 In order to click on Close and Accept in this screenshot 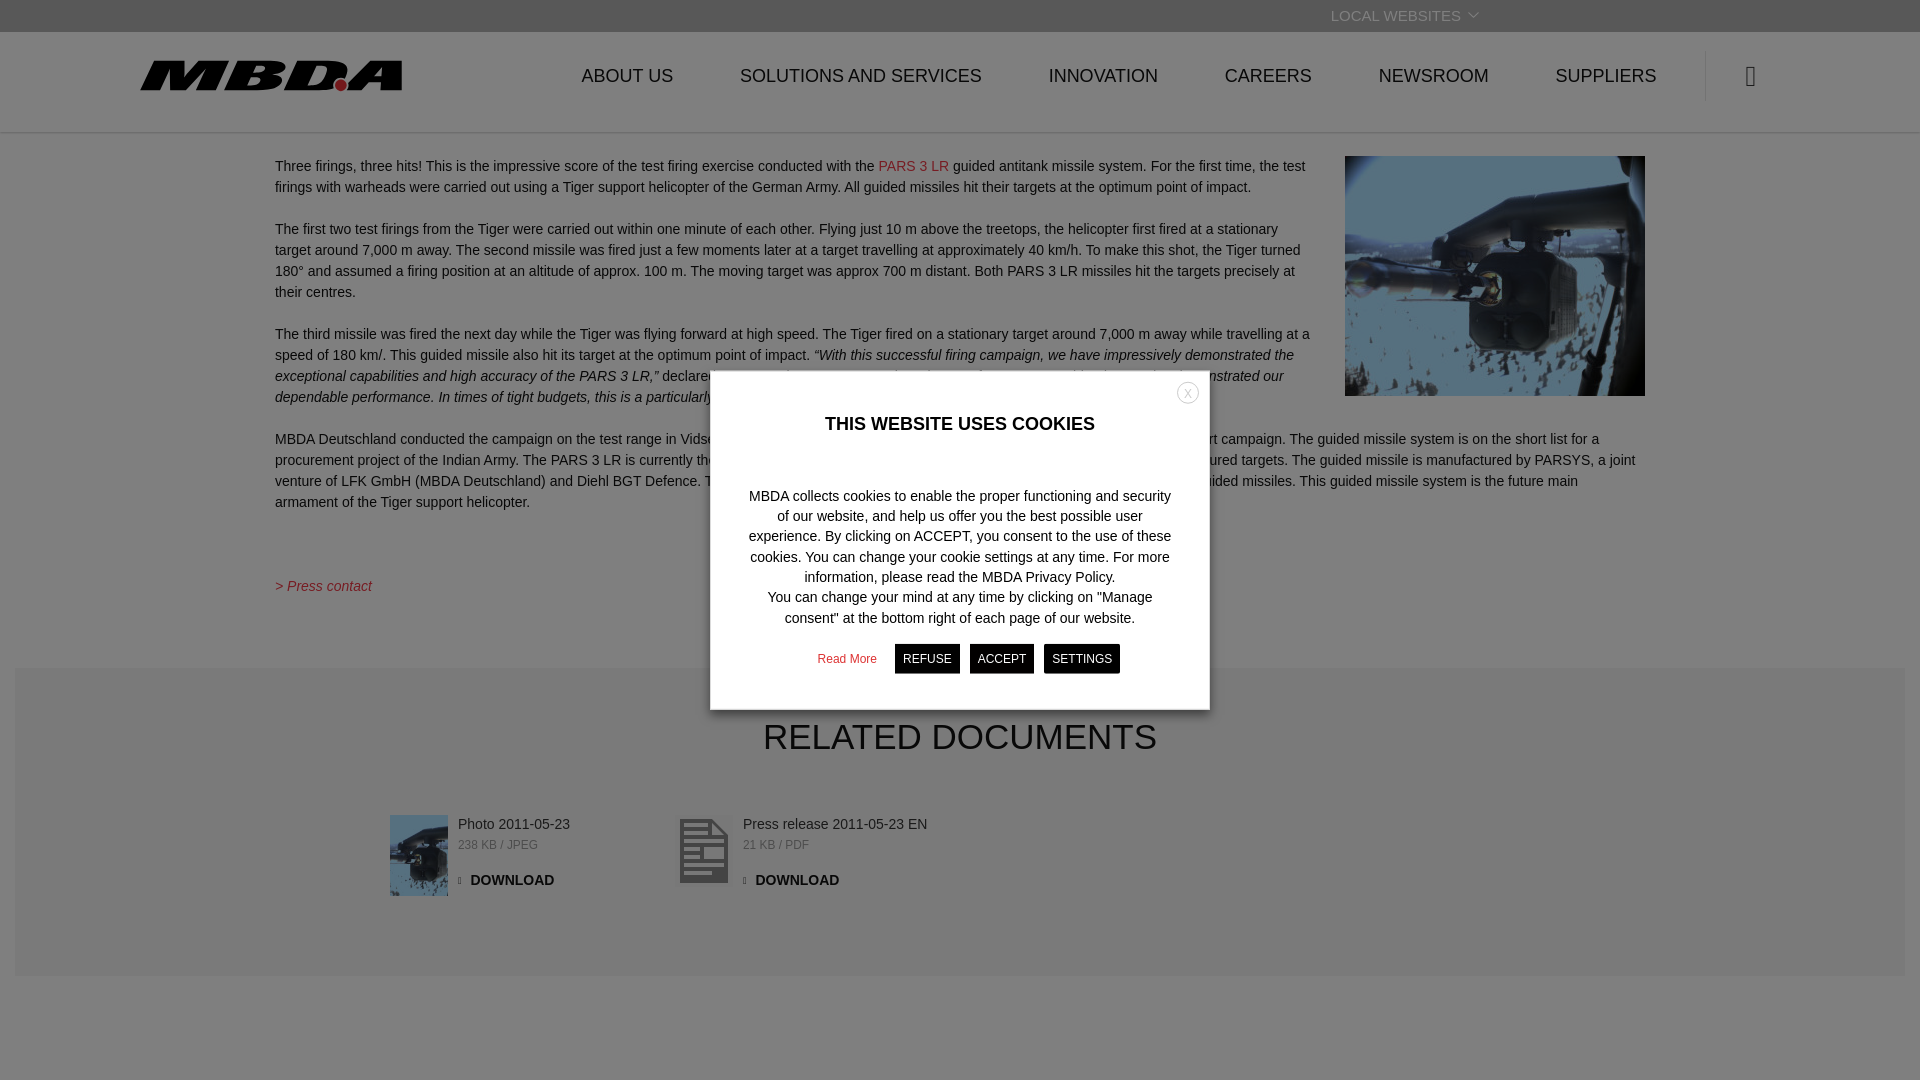, I will do `click(1187, 130)`.